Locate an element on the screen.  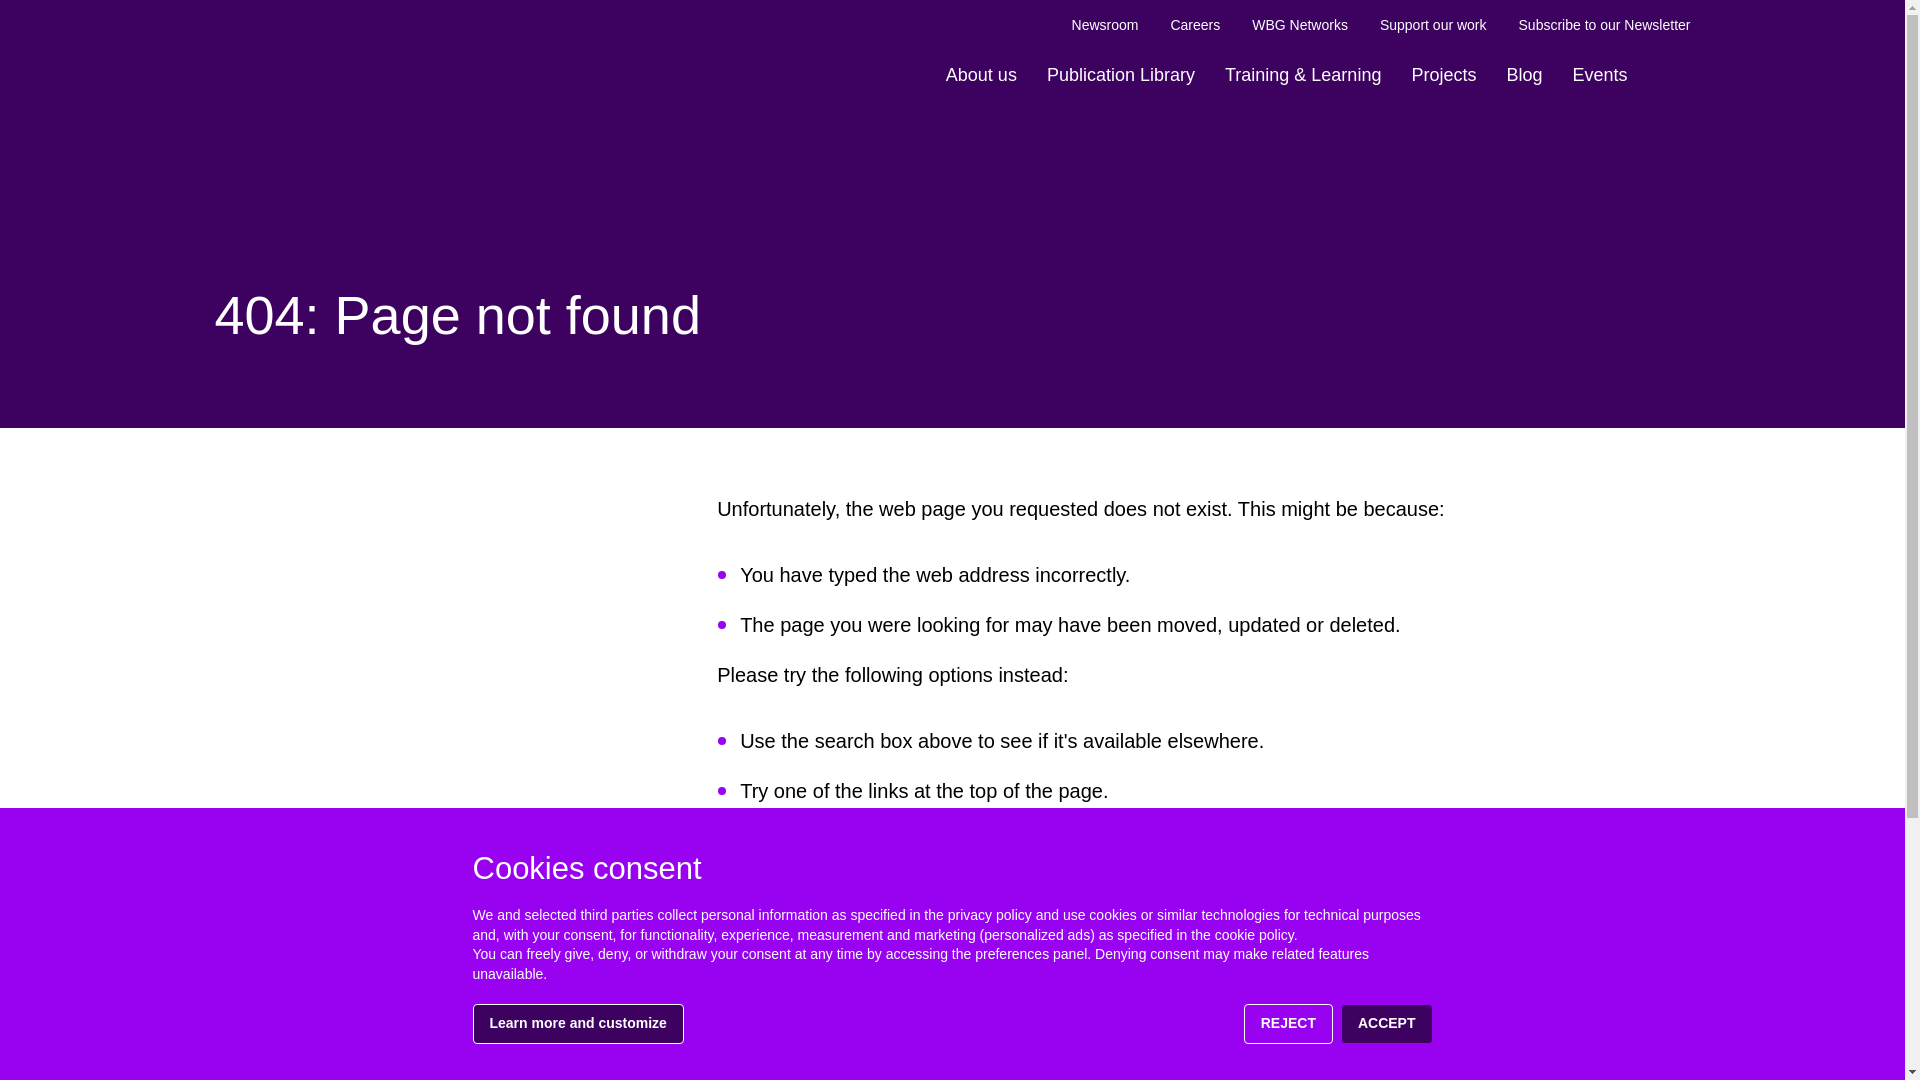
Projects is located at coordinates (1442, 75).